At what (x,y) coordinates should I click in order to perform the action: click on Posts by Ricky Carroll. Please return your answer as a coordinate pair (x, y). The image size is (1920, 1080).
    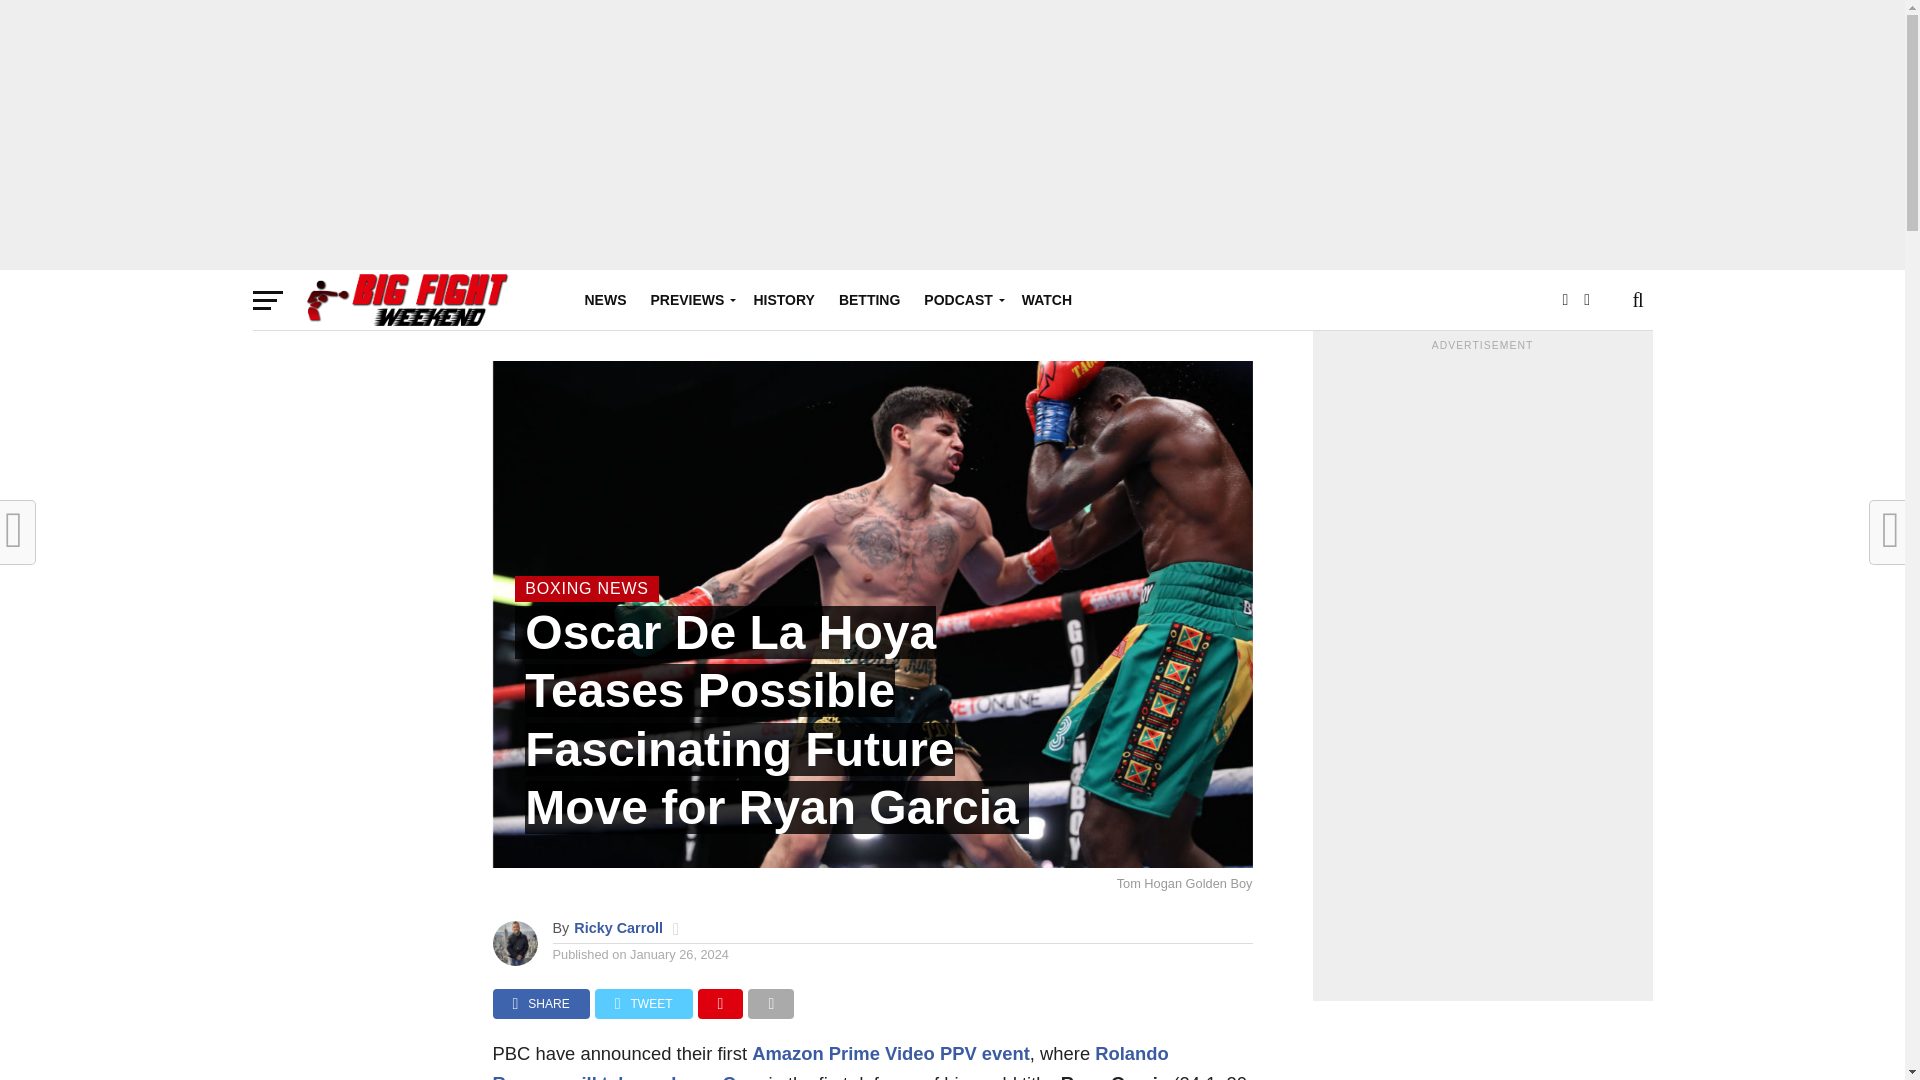
    Looking at the image, I should click on (618, 928).